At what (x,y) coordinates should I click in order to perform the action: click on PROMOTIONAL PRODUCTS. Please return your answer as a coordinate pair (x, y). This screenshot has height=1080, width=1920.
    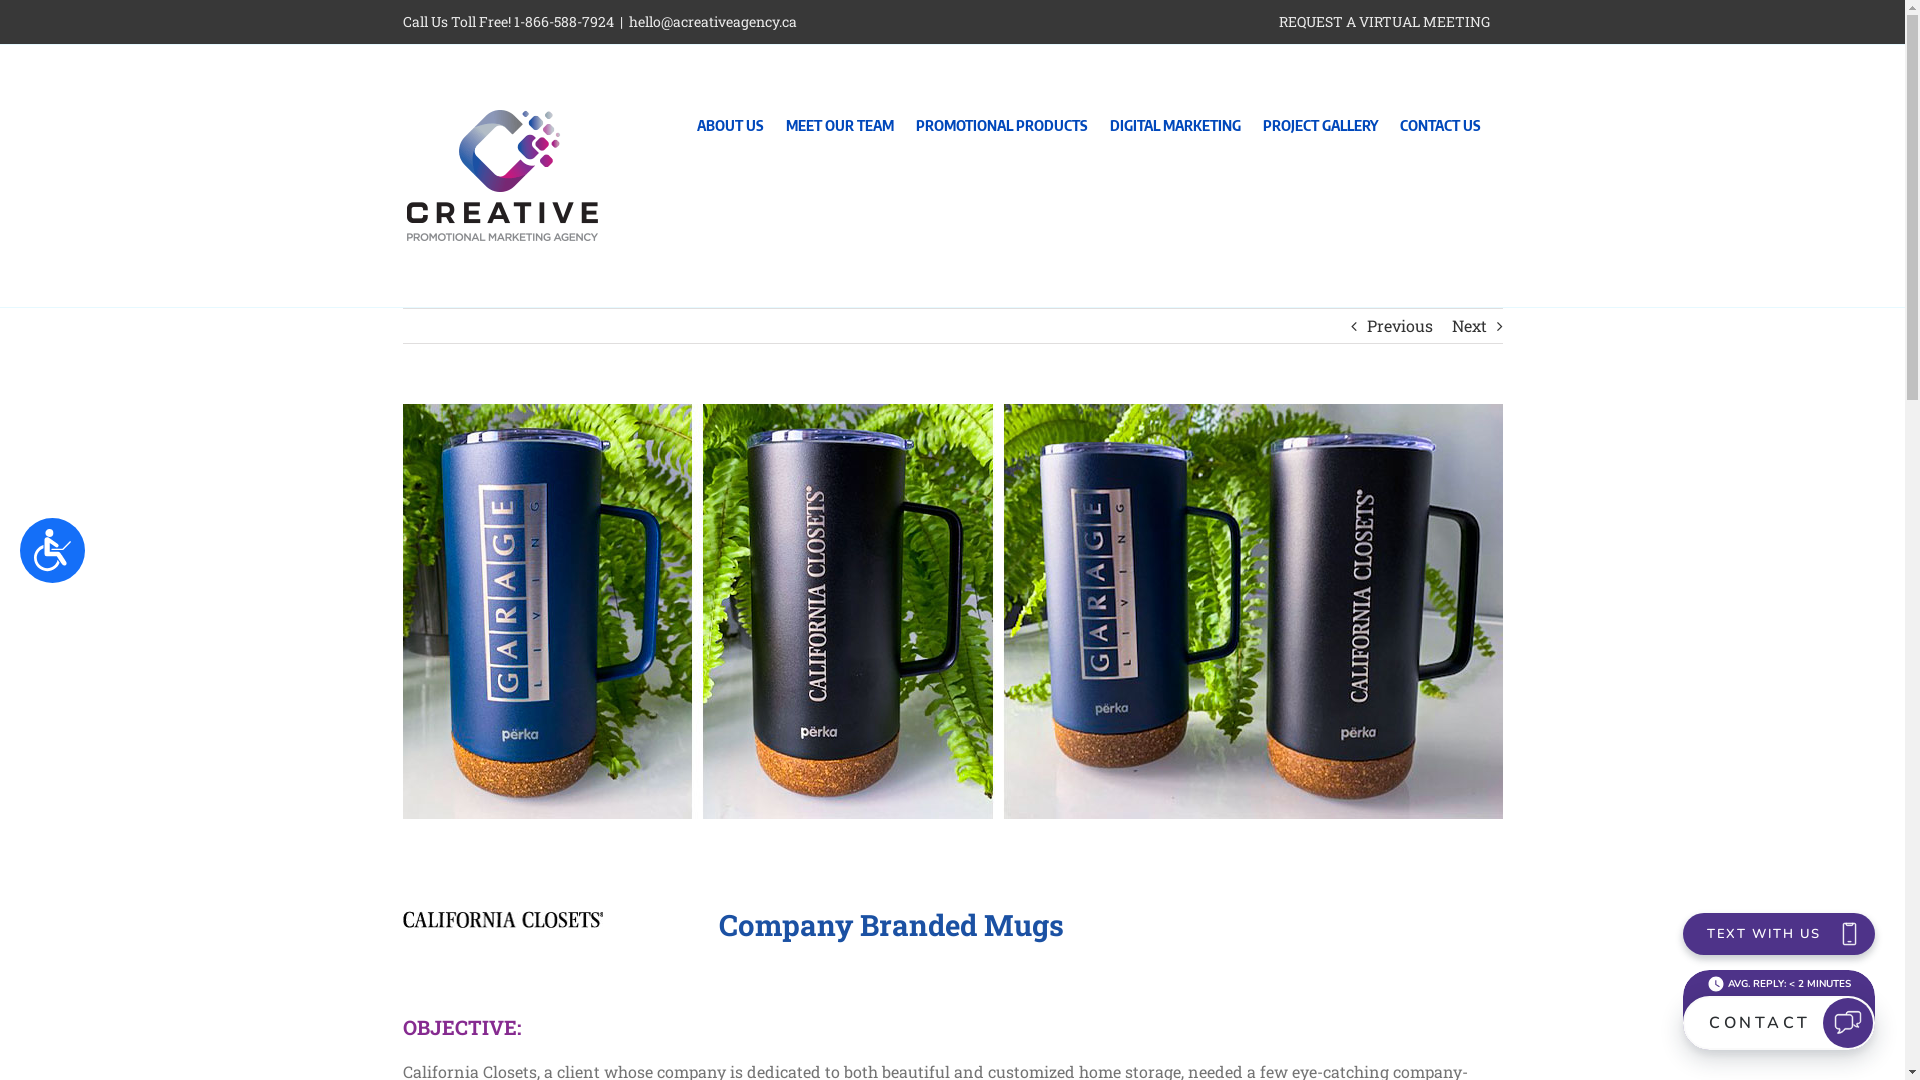
    Looking at the image, I should click on (1002, 120).